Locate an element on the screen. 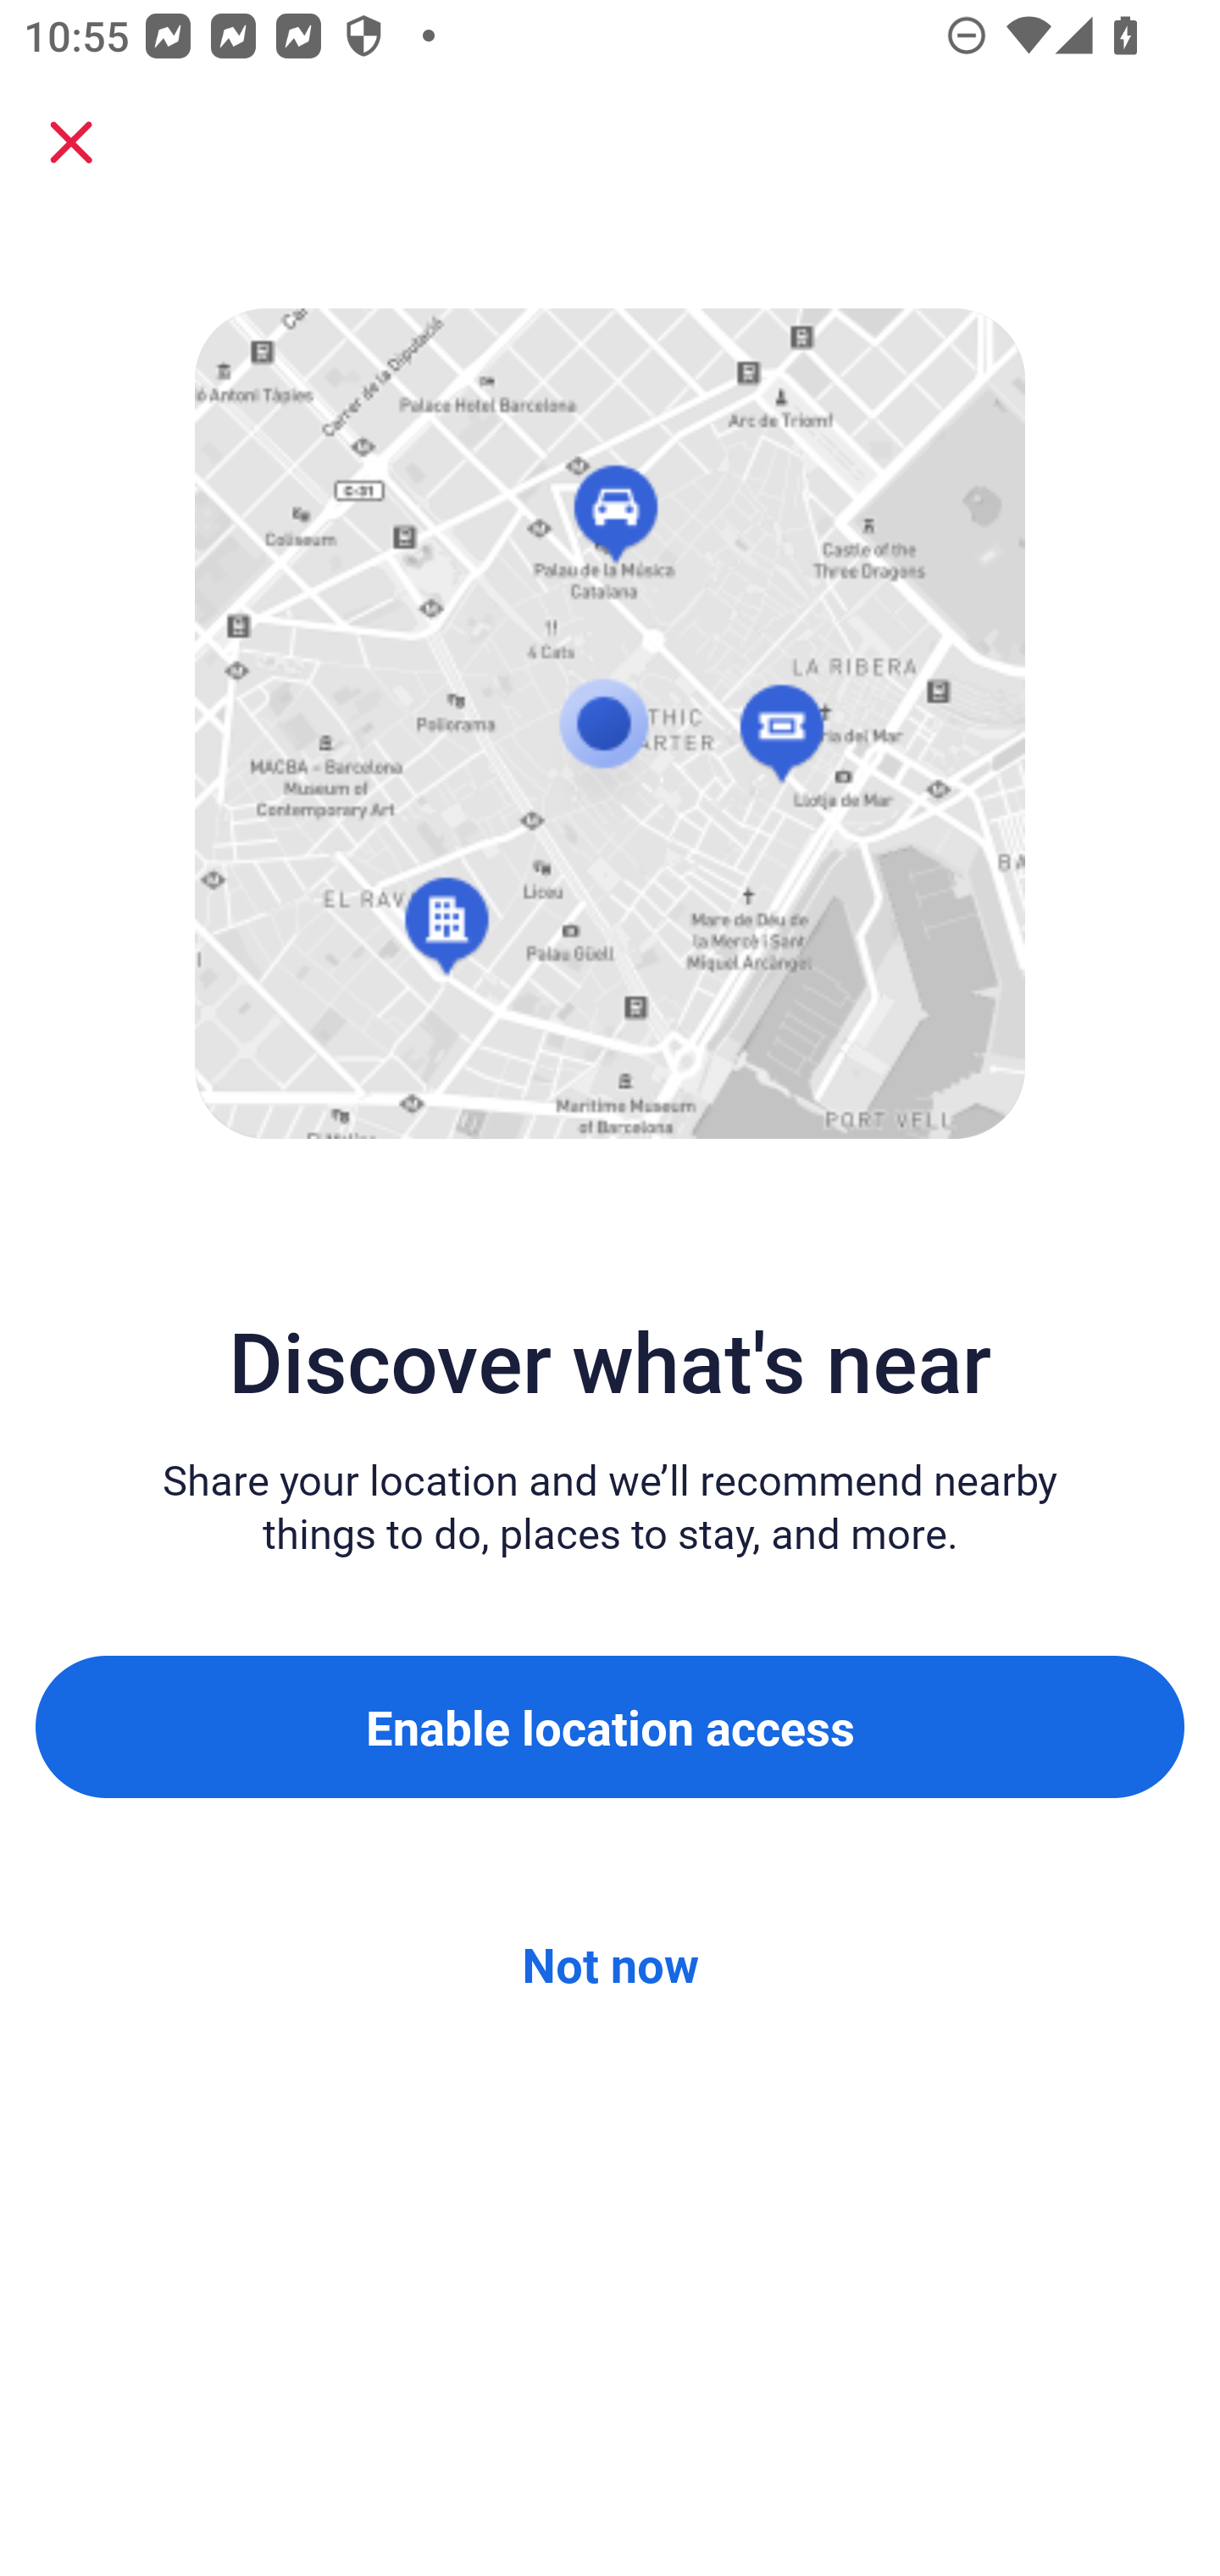  Not now is located at coordinates (610, 1964).